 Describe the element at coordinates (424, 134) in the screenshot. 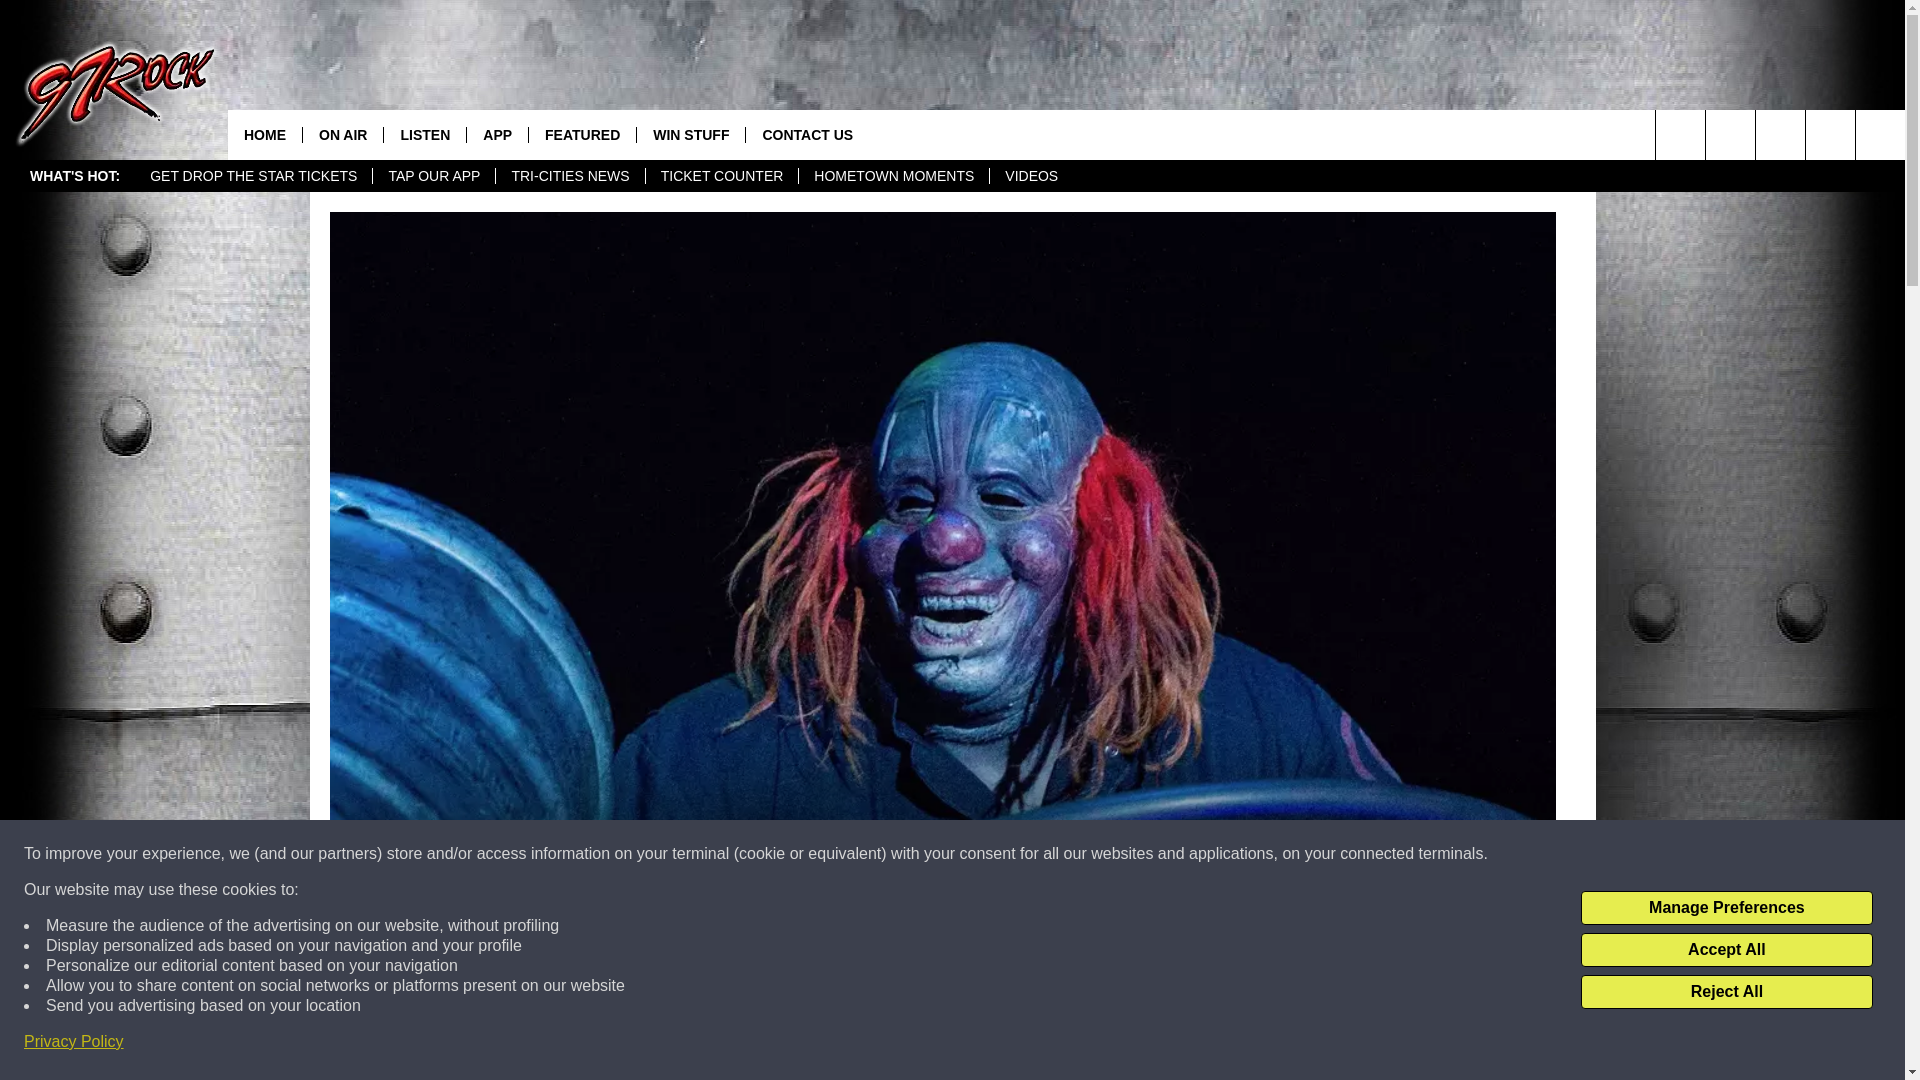

I see `LISTEN` at that location.